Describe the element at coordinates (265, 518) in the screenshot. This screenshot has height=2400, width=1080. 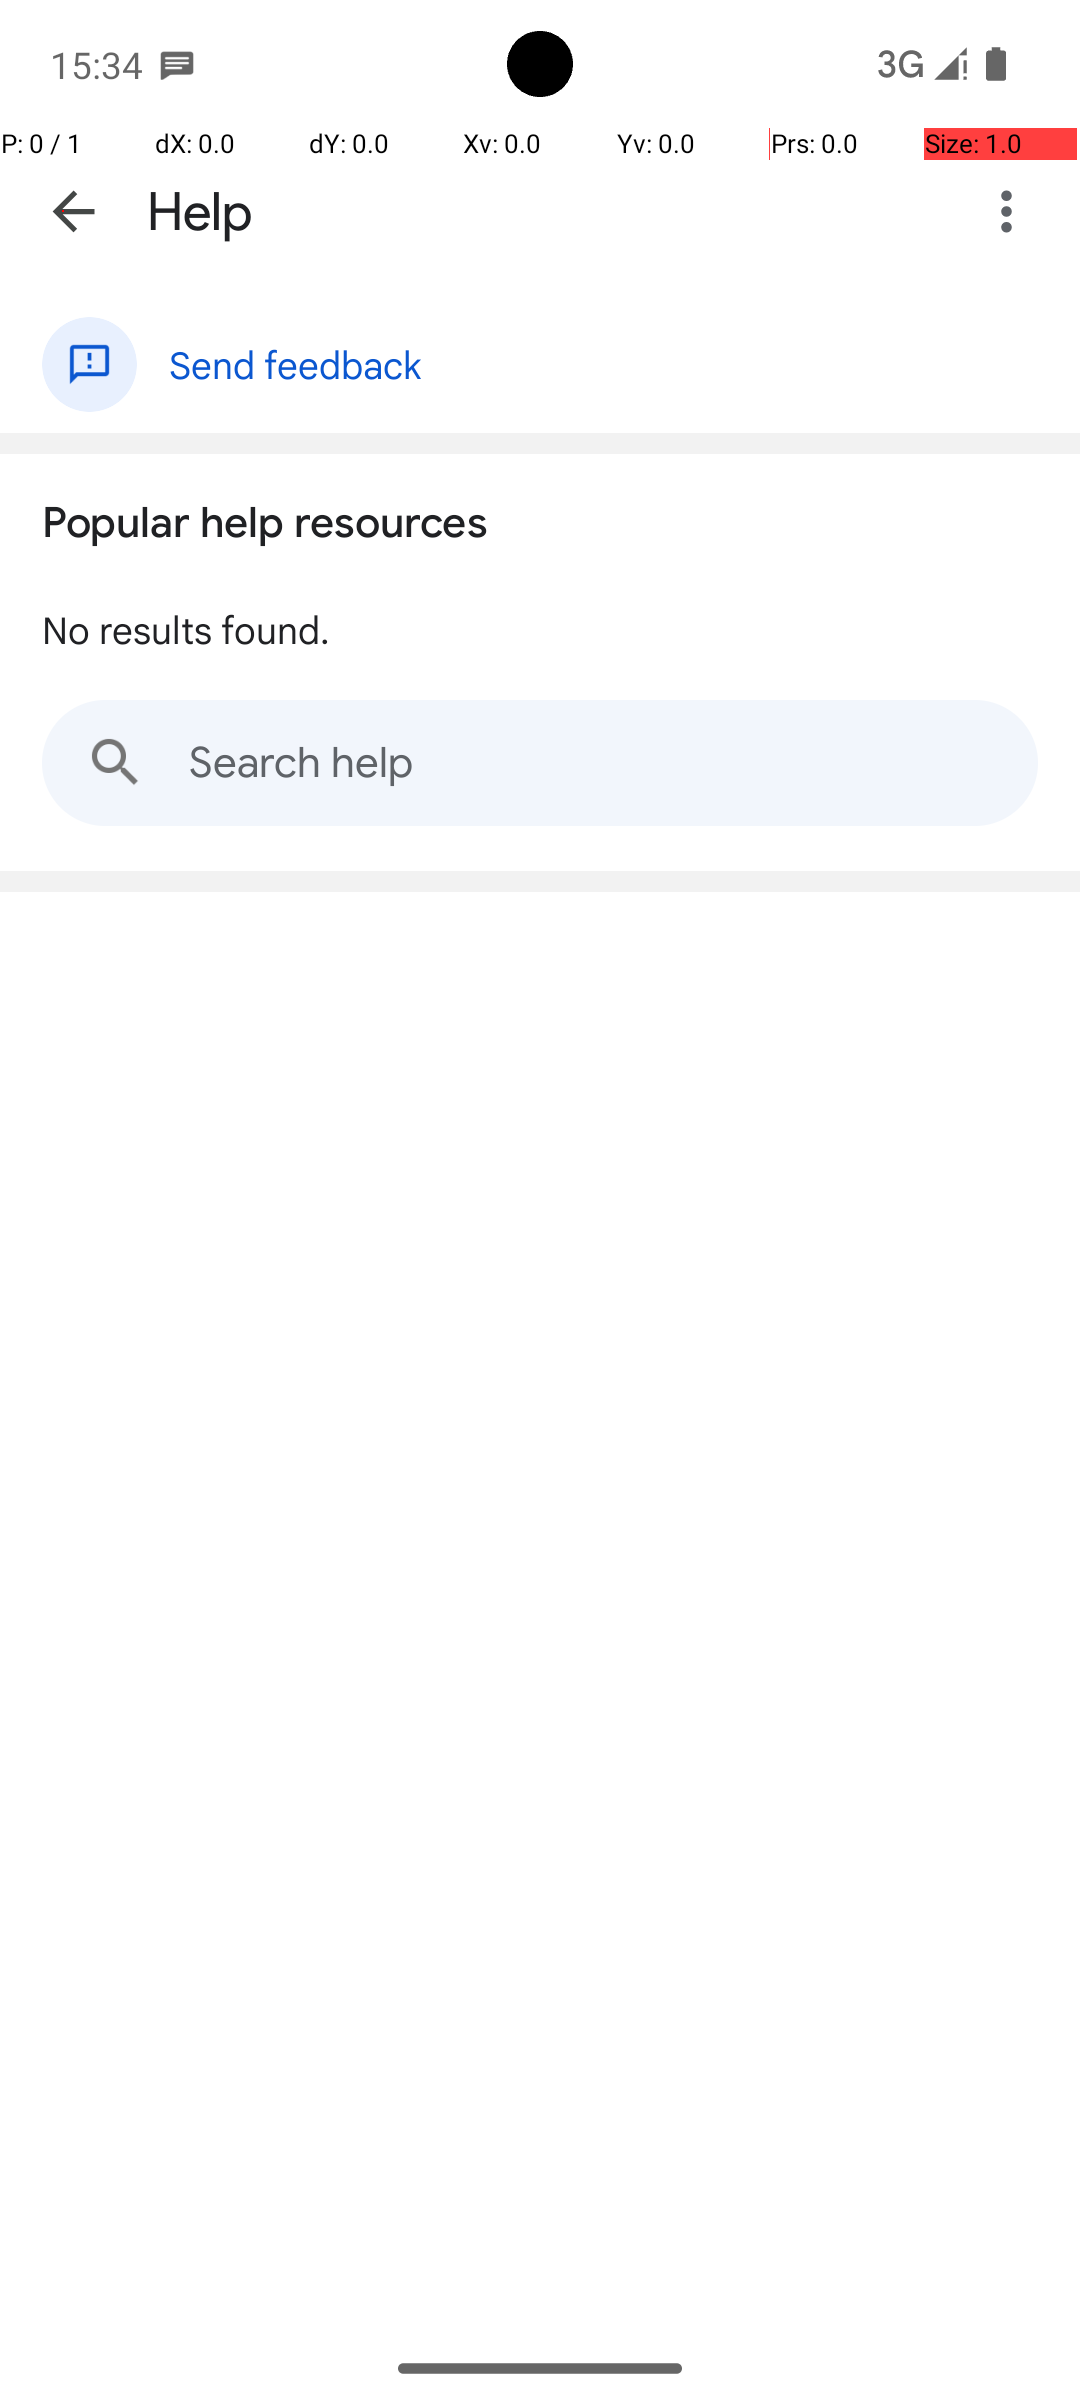
I see `Popular help resources` at that location.